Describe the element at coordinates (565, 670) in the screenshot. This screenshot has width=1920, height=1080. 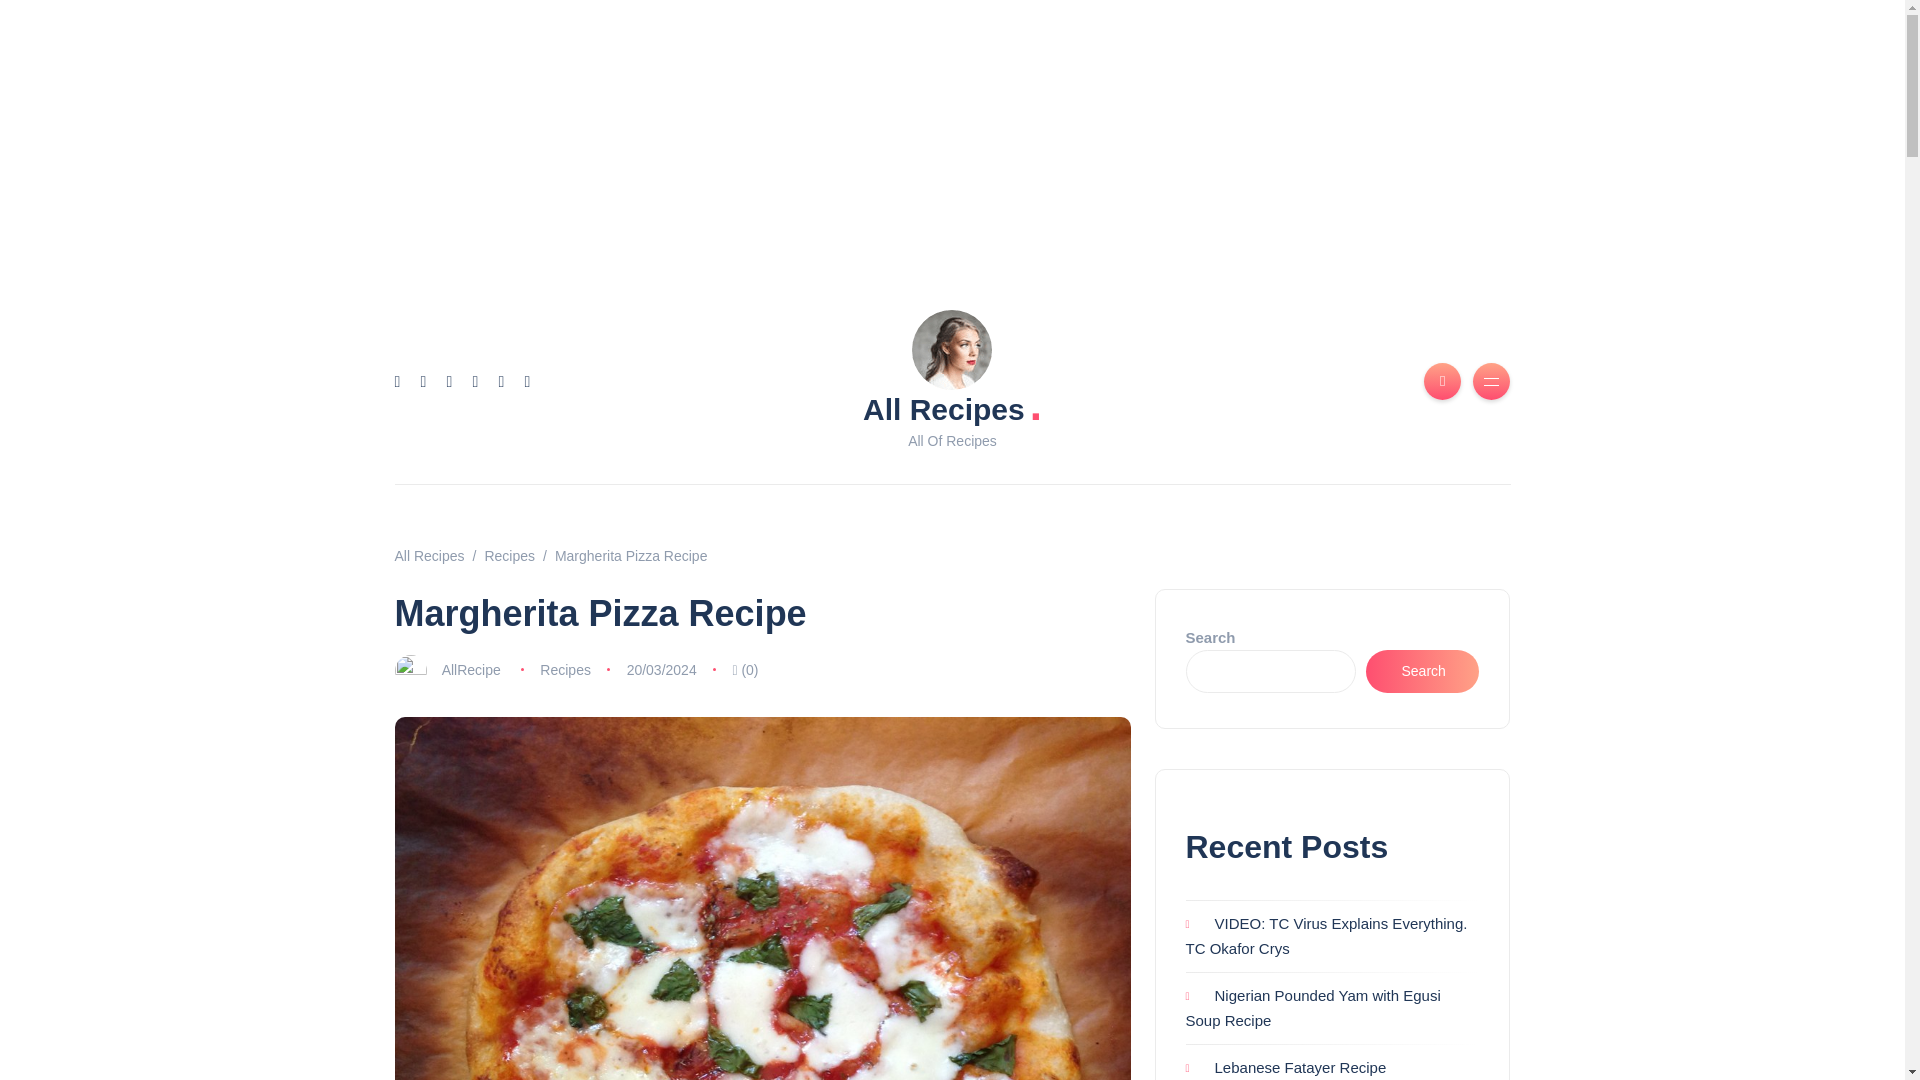
I see `Recipes` at that location.